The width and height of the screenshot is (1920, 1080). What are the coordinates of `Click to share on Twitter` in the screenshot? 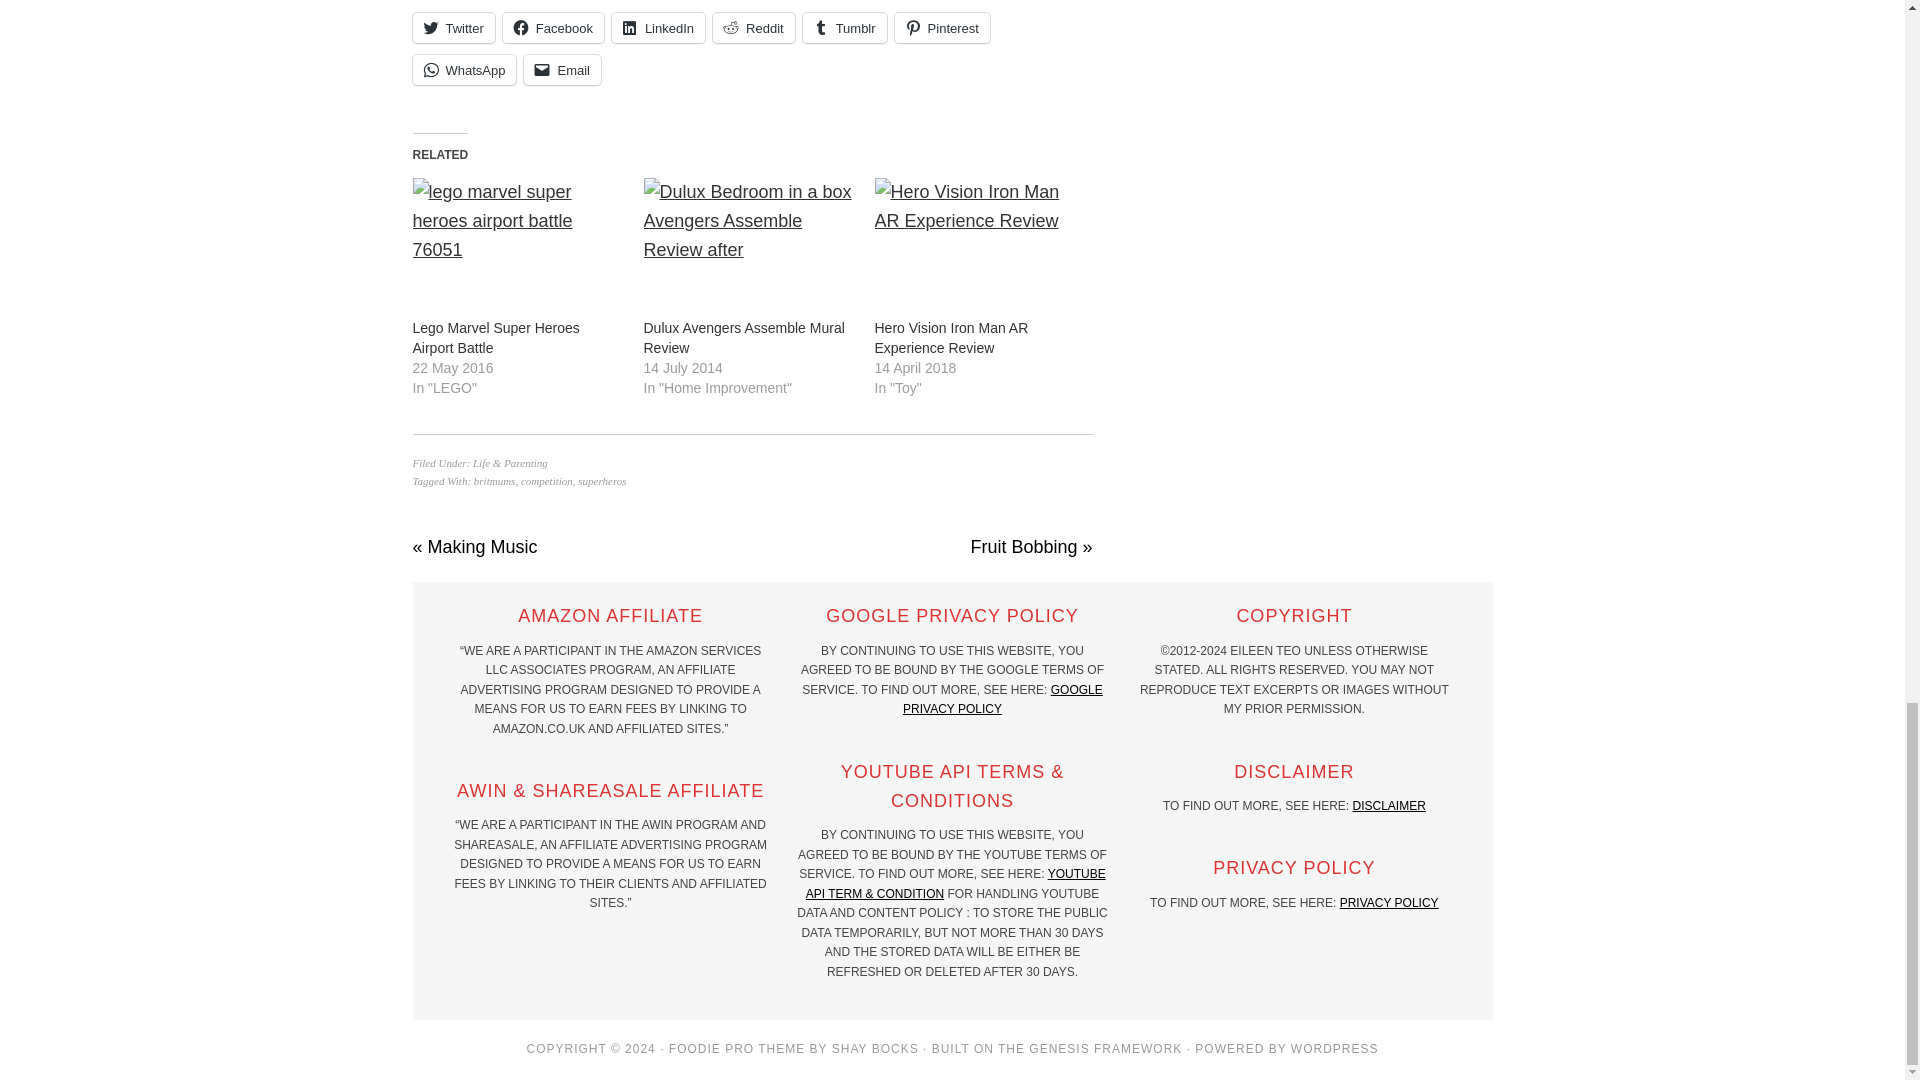 It's located at (452, 28).